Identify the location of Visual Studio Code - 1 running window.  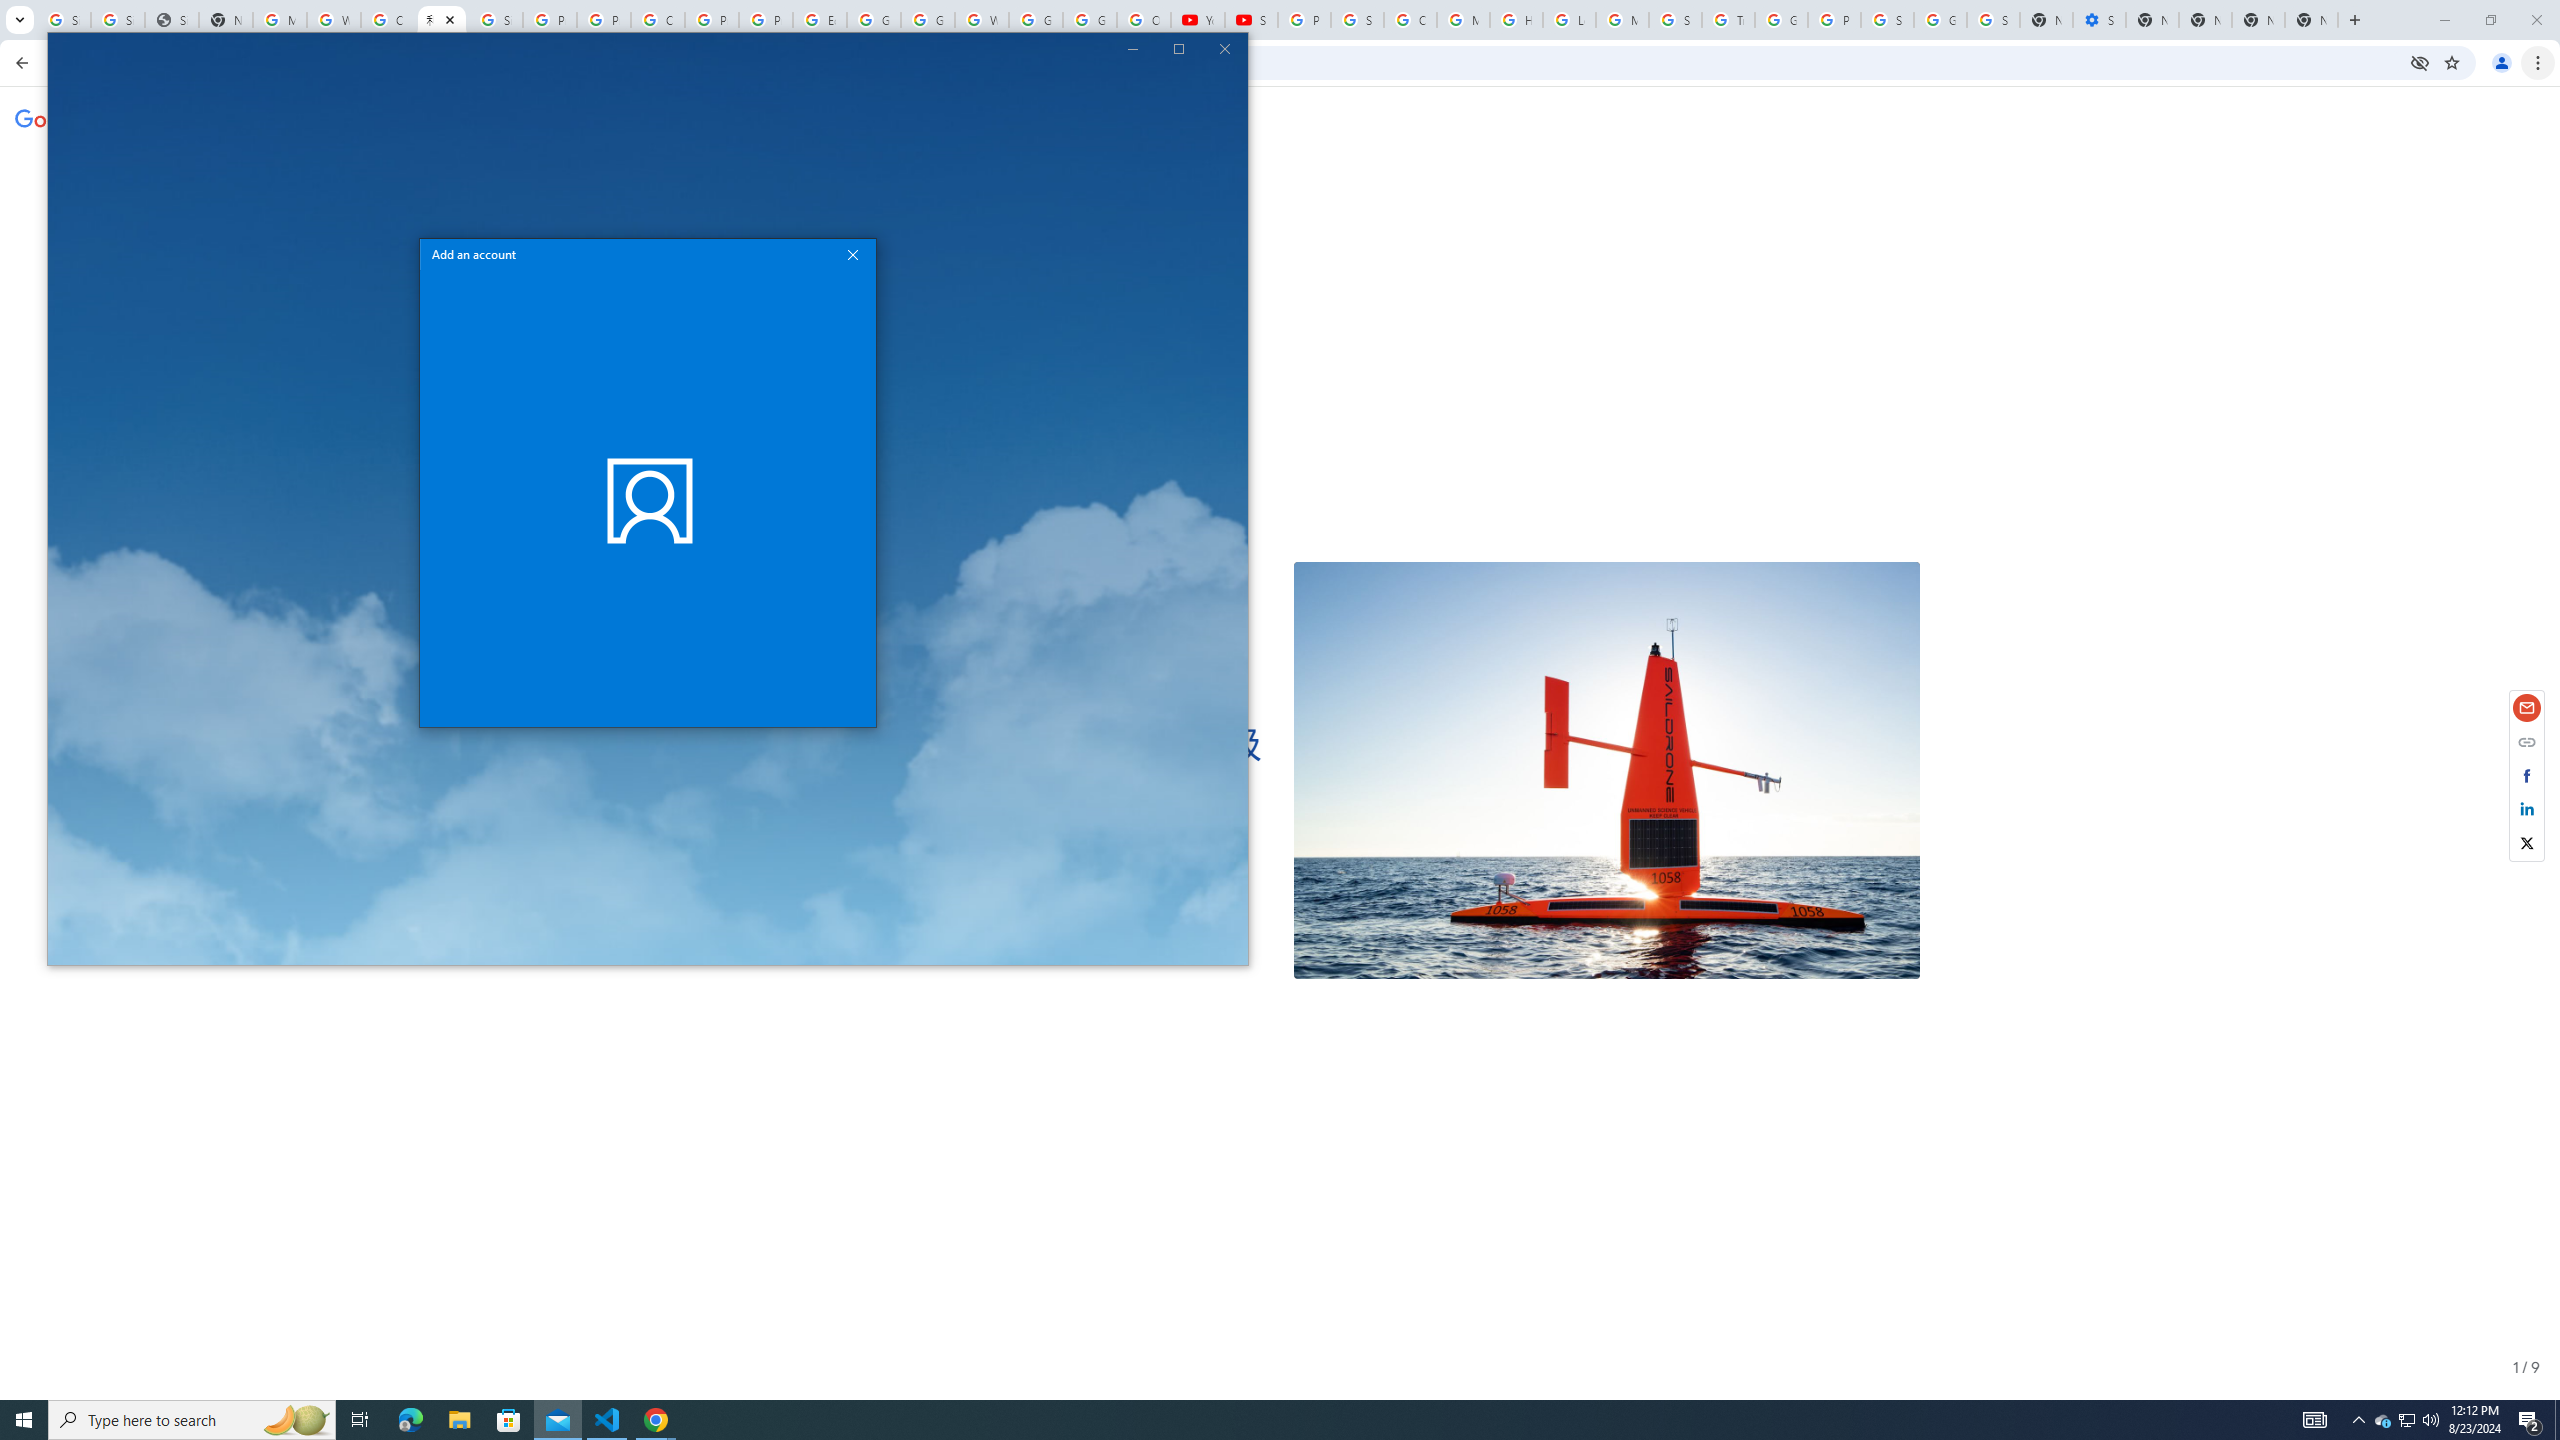
(296, 1420).